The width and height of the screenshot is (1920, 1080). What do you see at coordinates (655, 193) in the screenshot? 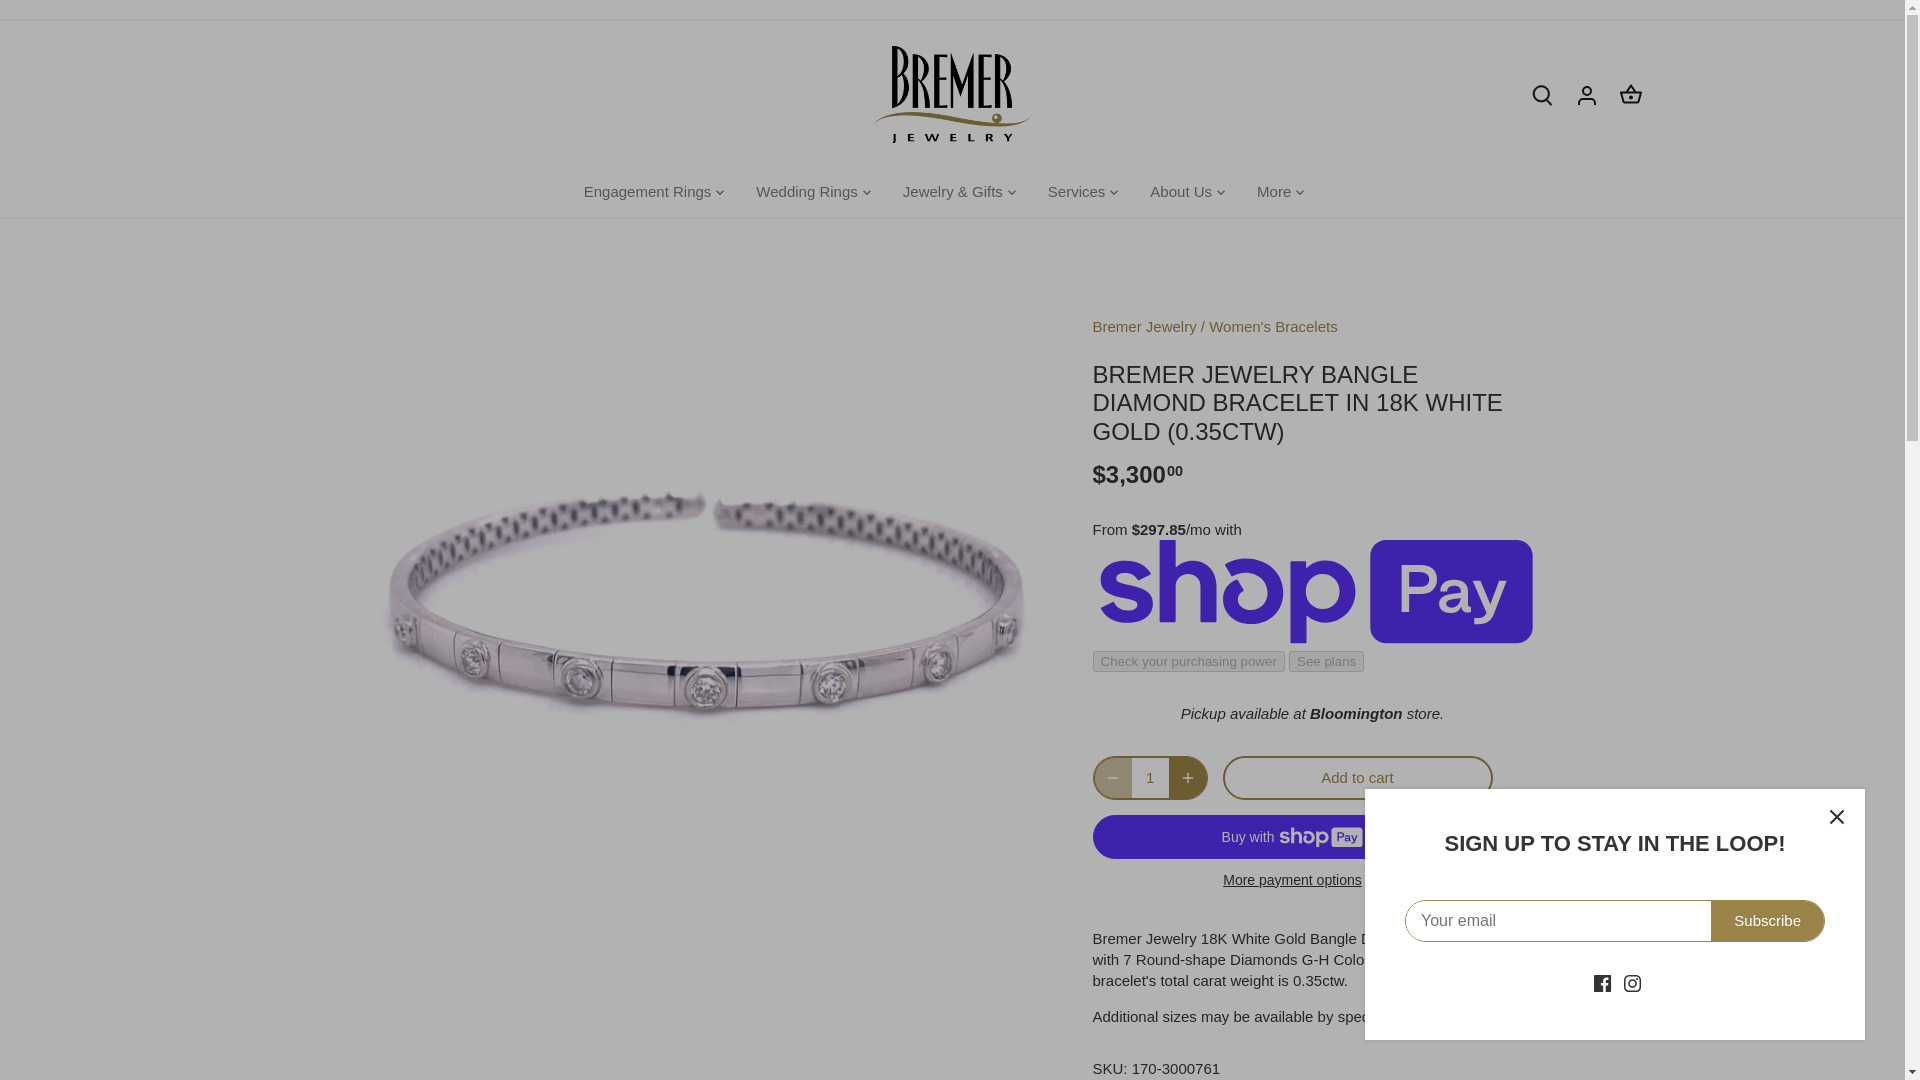
I see `Engagement Rings` at bounding box center [655, 193].